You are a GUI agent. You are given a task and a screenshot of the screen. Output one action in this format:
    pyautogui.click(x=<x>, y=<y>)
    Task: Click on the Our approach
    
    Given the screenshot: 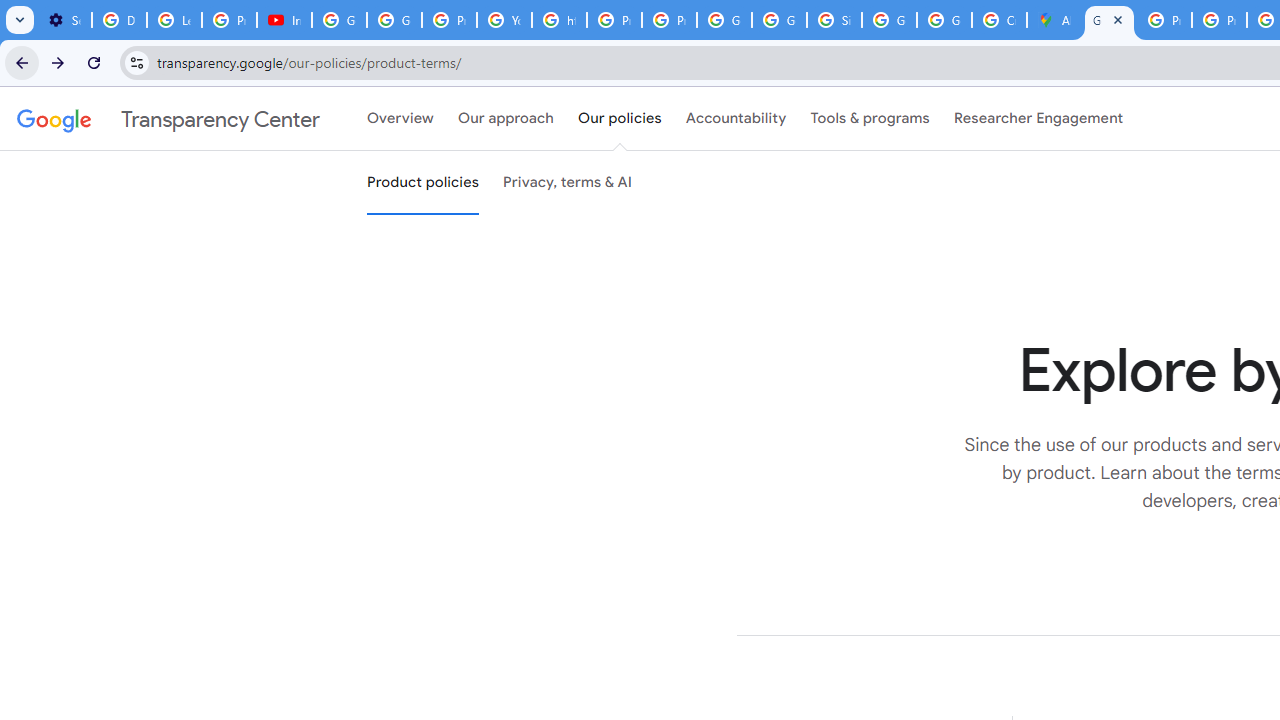 What is the action you would take?
    pyautogui.click(x=506, y=119)
    